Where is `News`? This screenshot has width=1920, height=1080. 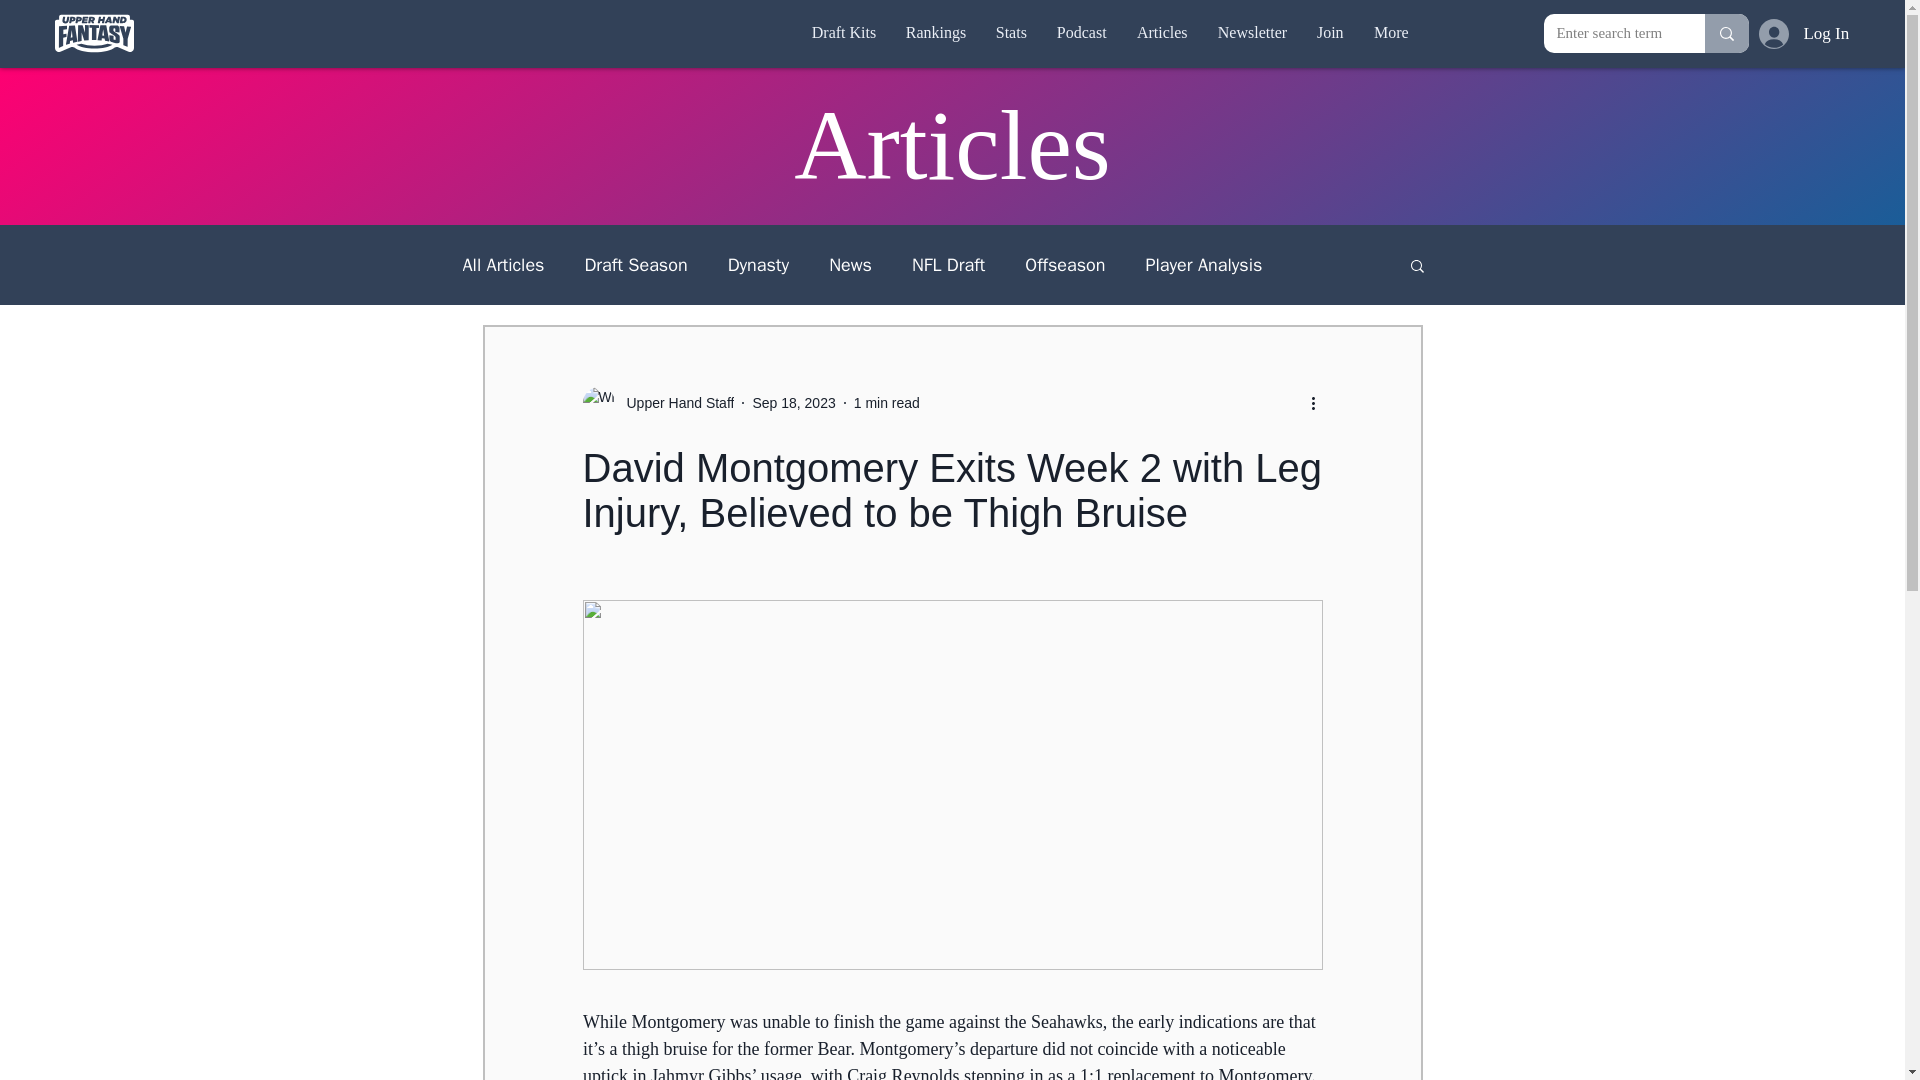
News is located at coordinates (850, 264).